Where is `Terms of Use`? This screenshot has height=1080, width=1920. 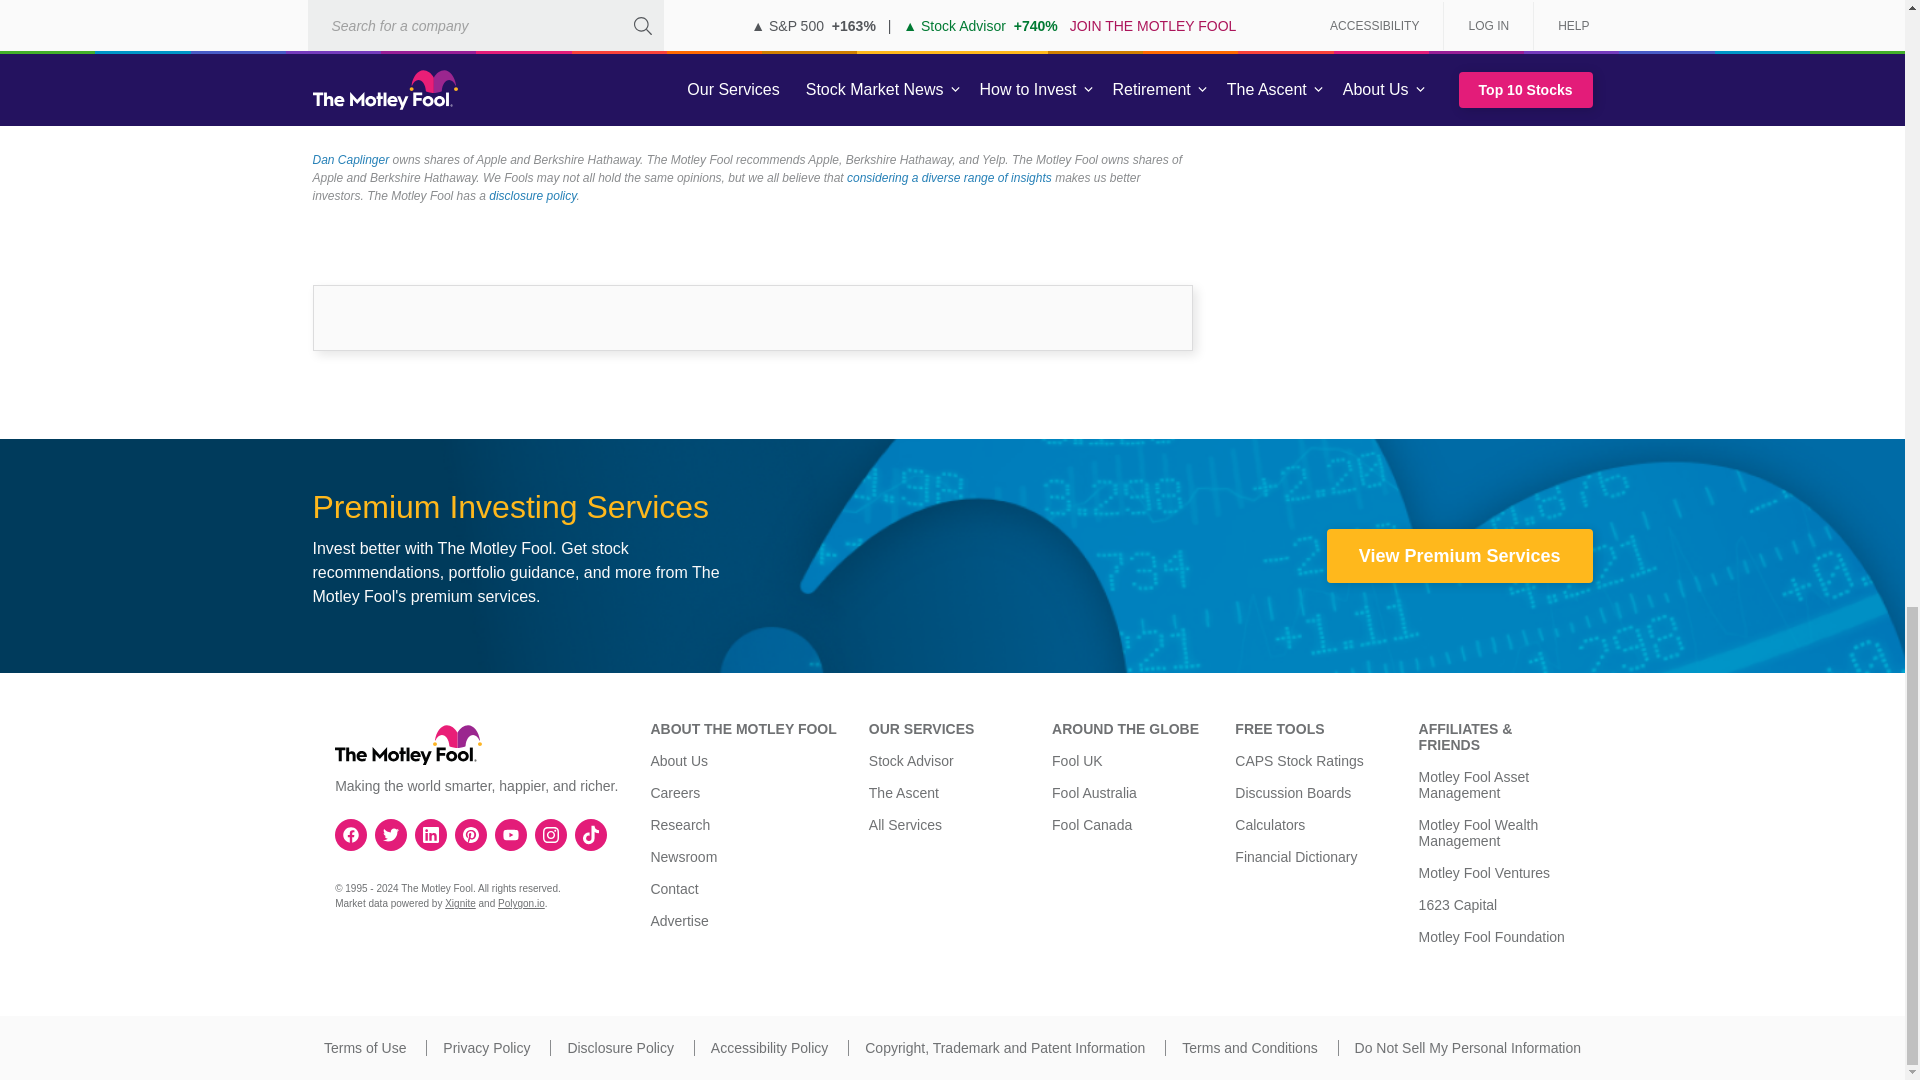
Terms of Use is located at coordinates (364, 1048).